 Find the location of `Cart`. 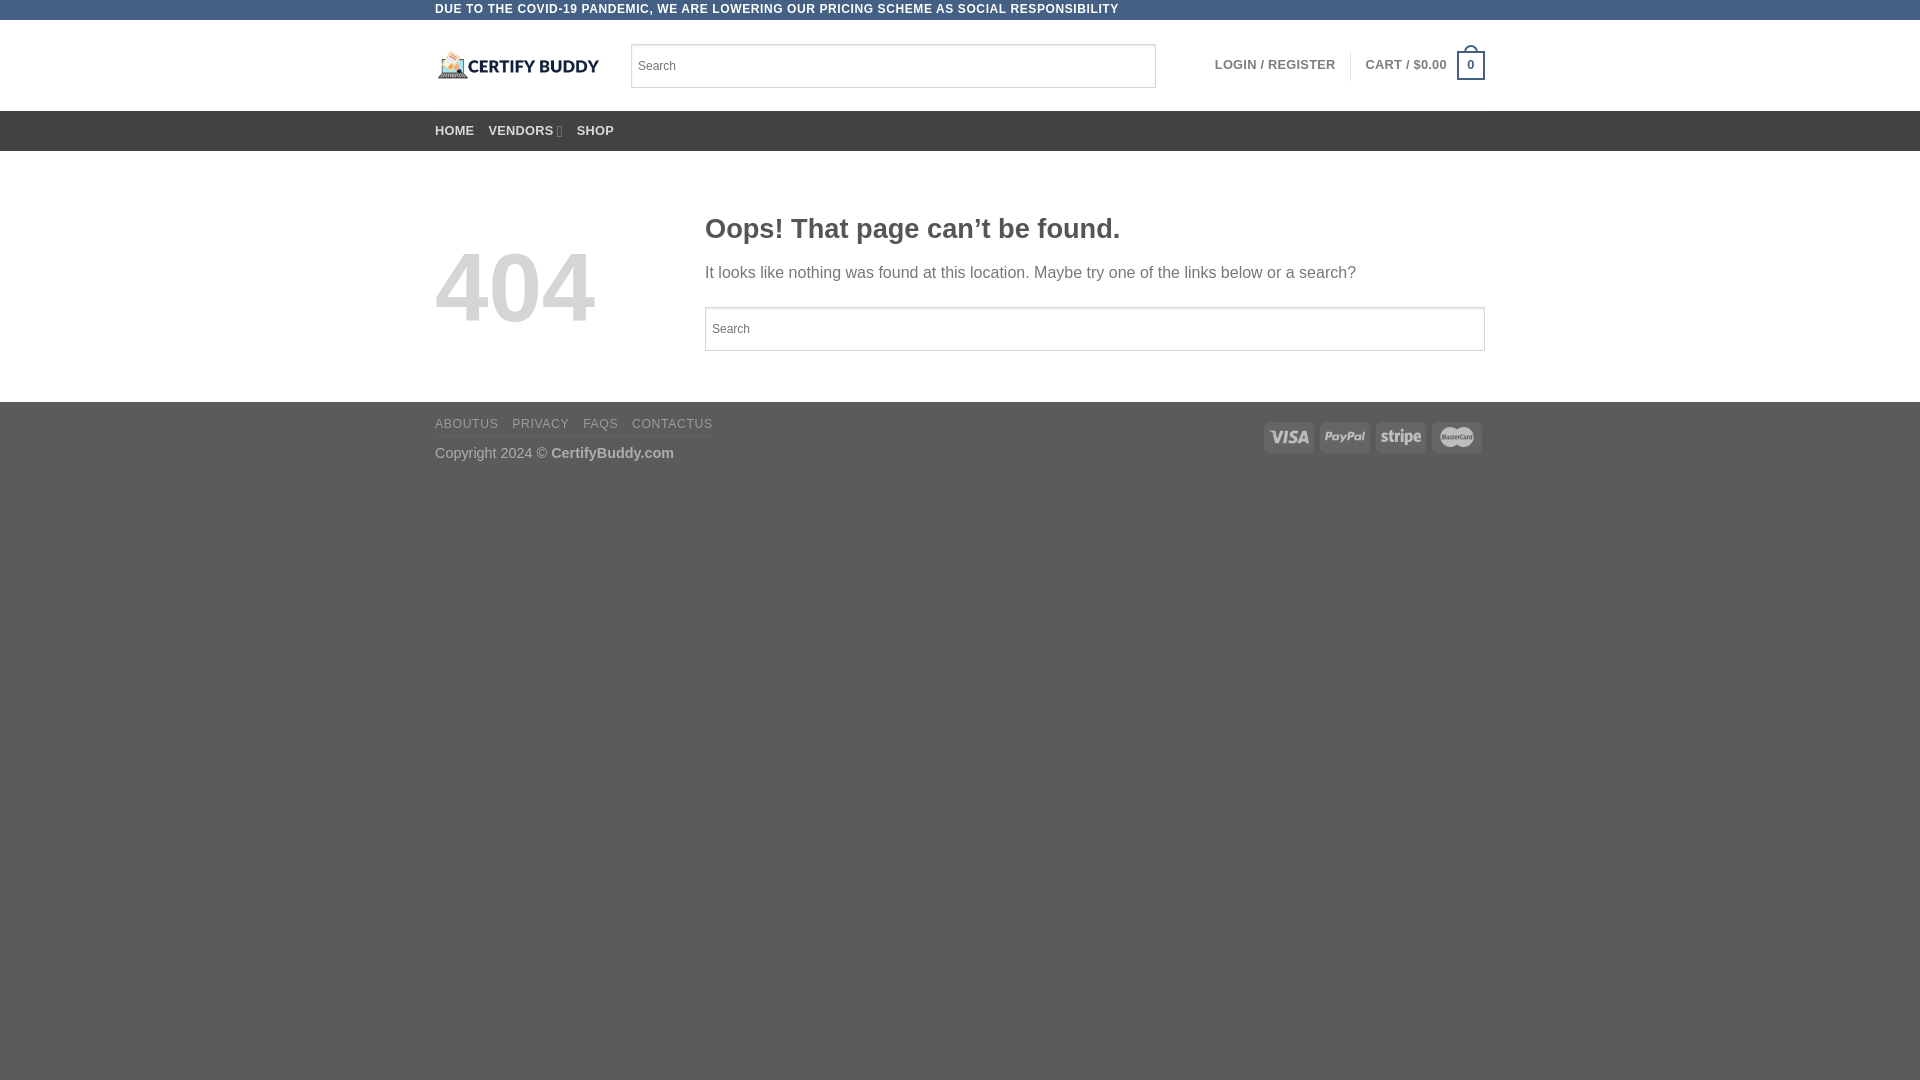

Cart is located at coordinates (1424, 65).